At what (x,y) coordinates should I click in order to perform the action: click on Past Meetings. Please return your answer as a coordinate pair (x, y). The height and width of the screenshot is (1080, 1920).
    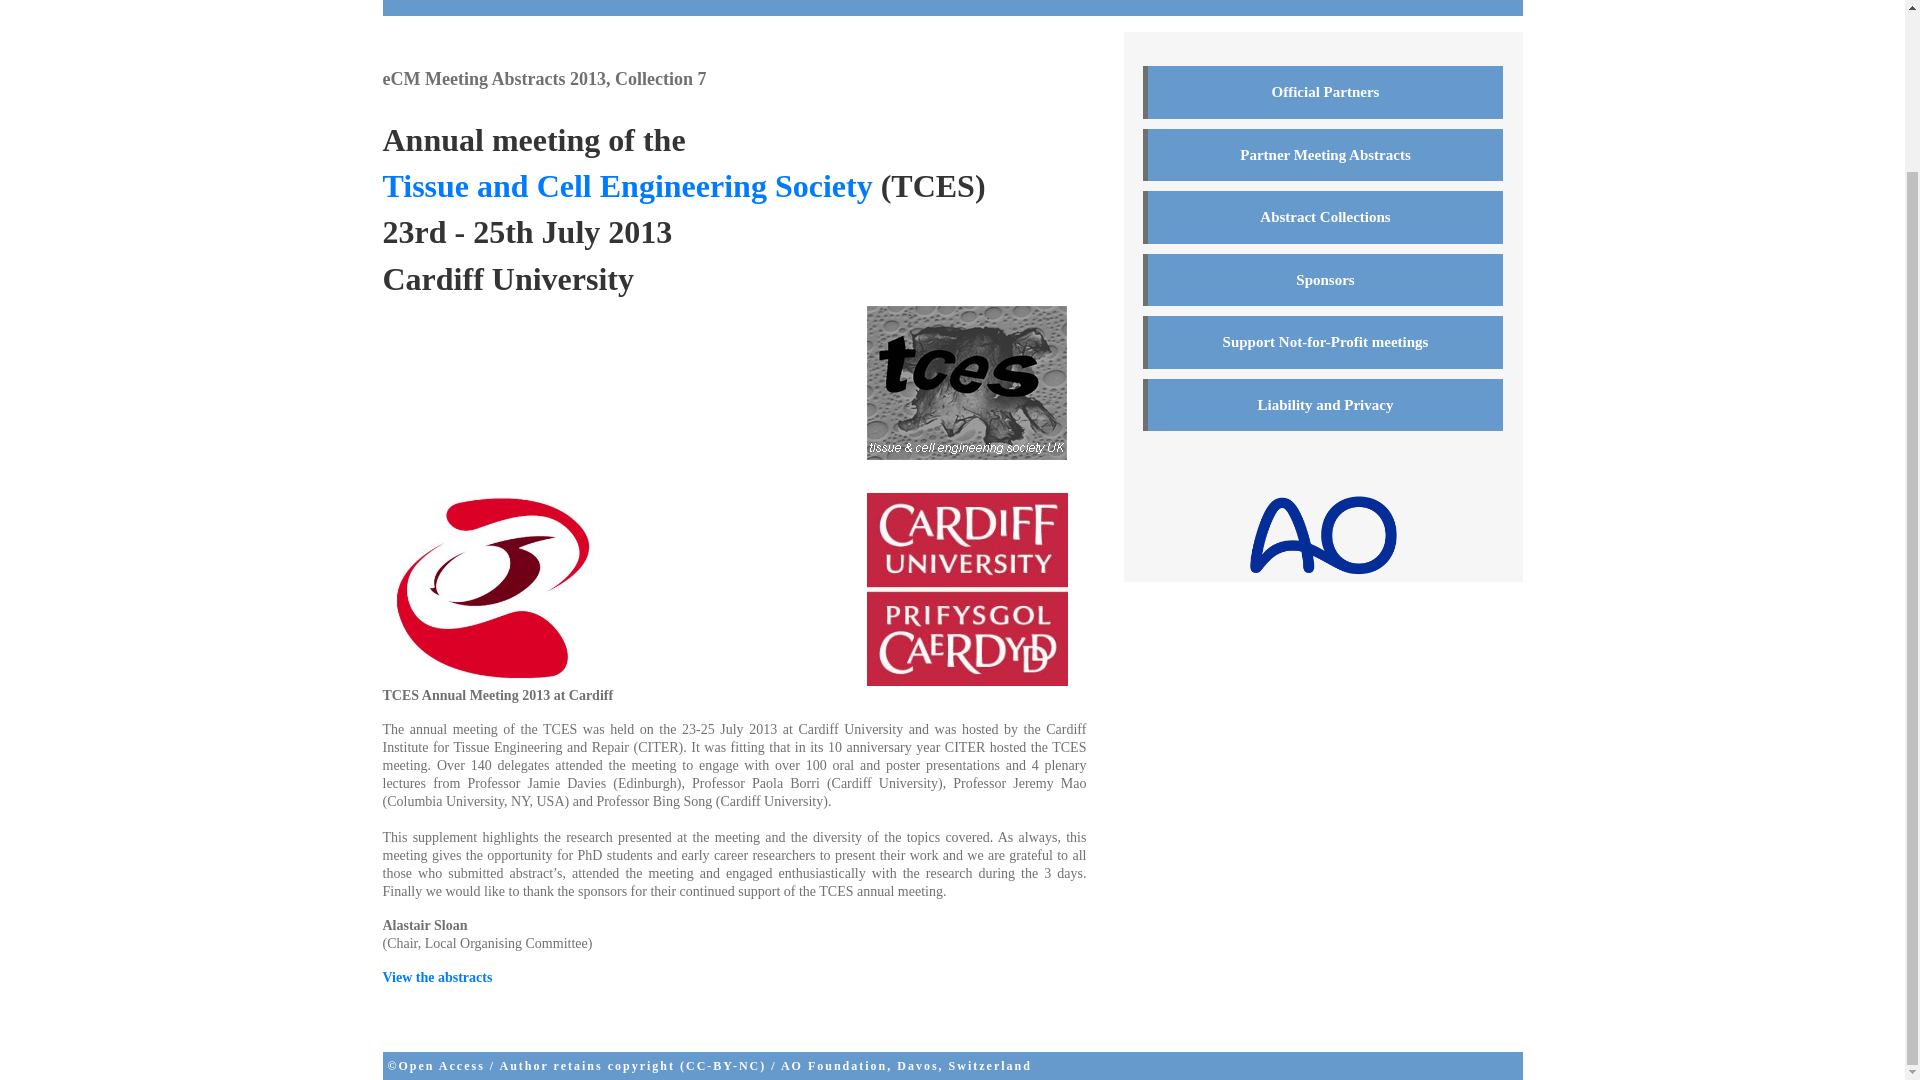
    Looking at the image, I should click on (864, 4).